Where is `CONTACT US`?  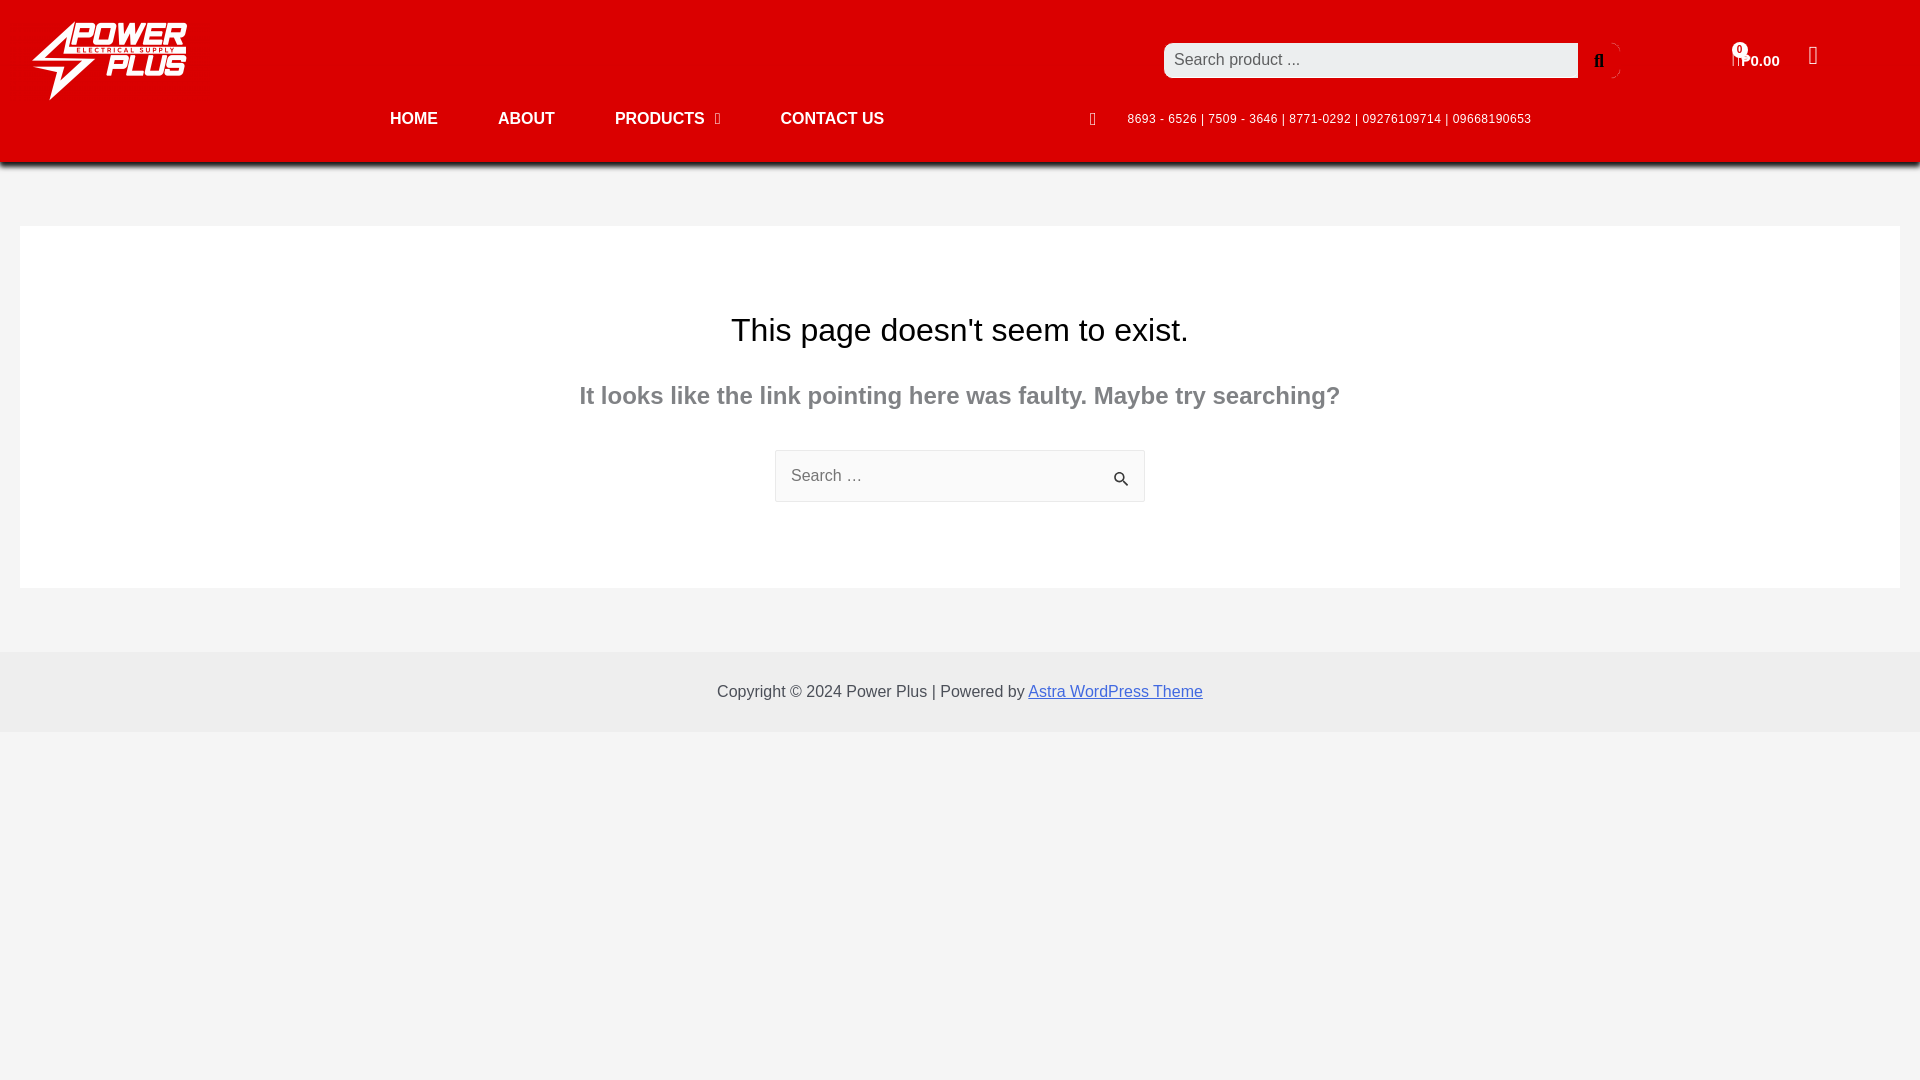
CONTACT US is located at coordinates (832, 118).